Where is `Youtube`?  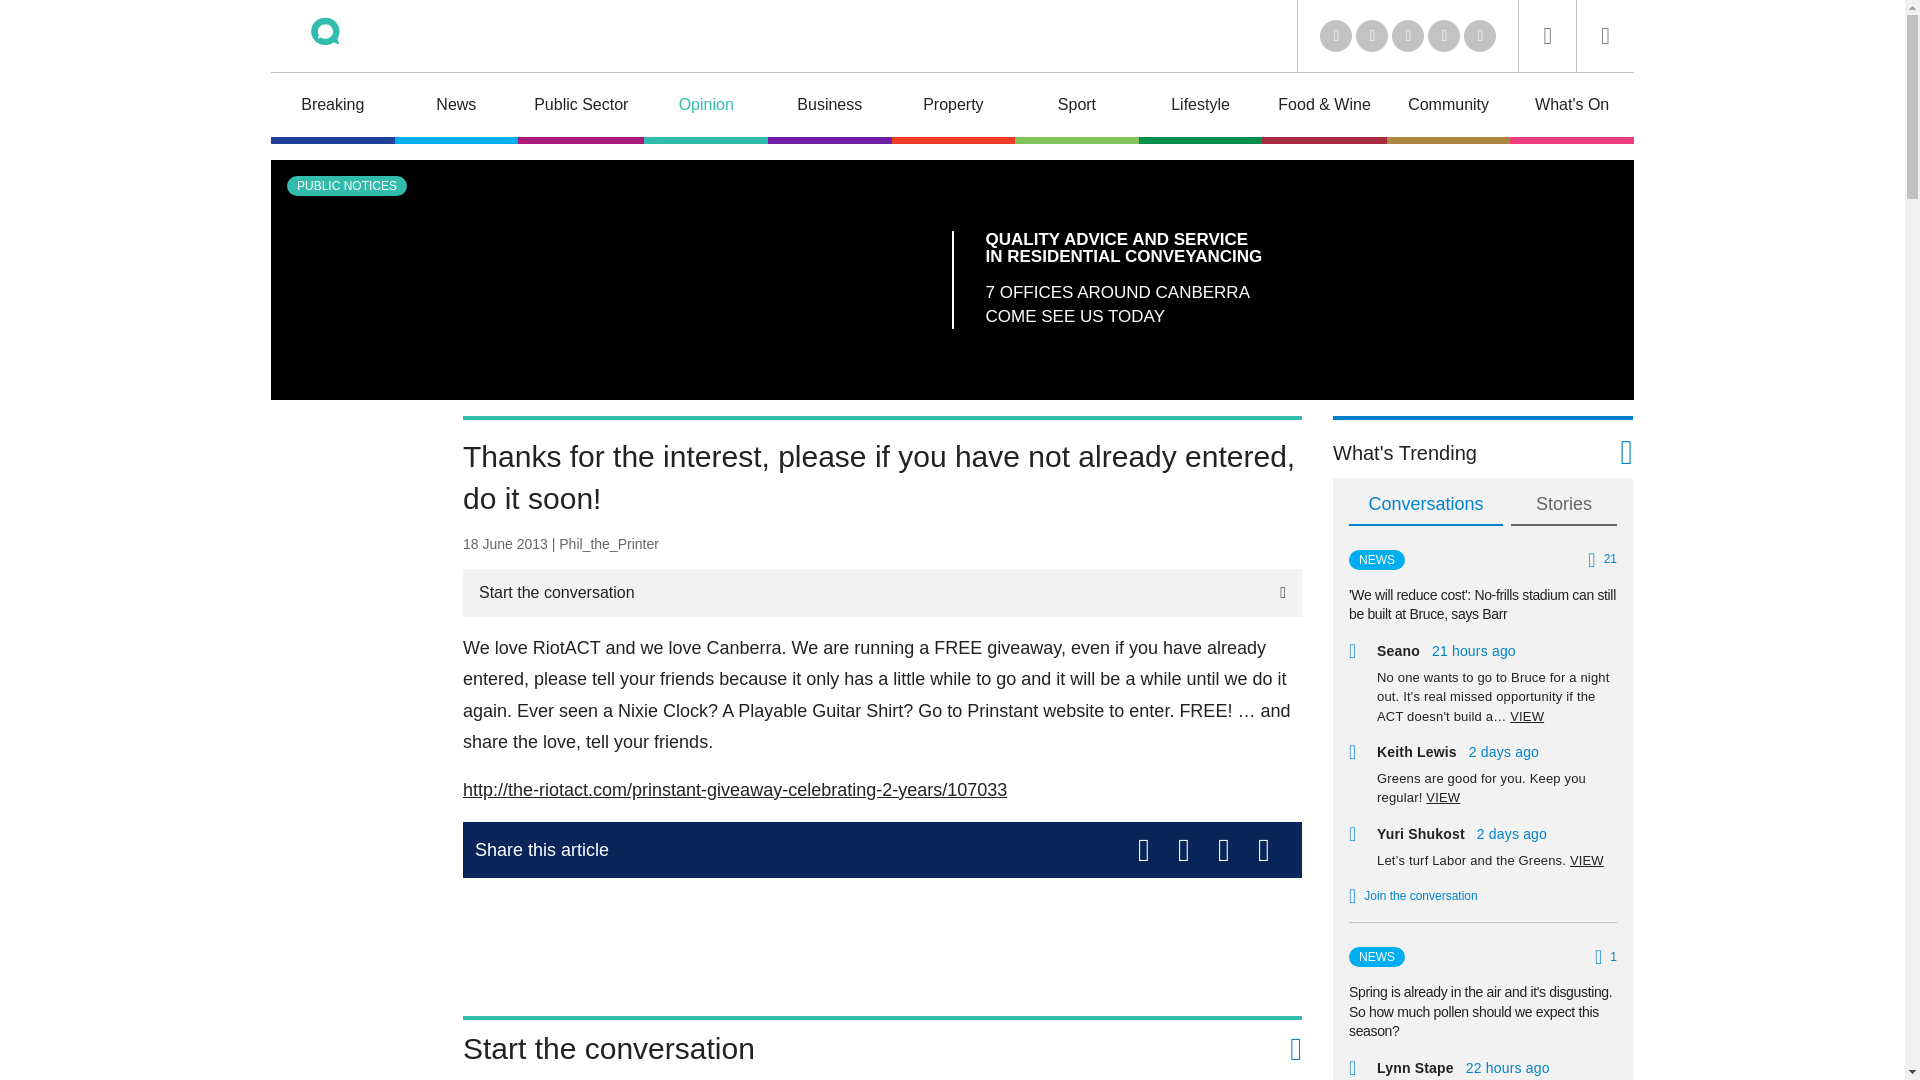
Youtube is located at coordinates (1408, 36).